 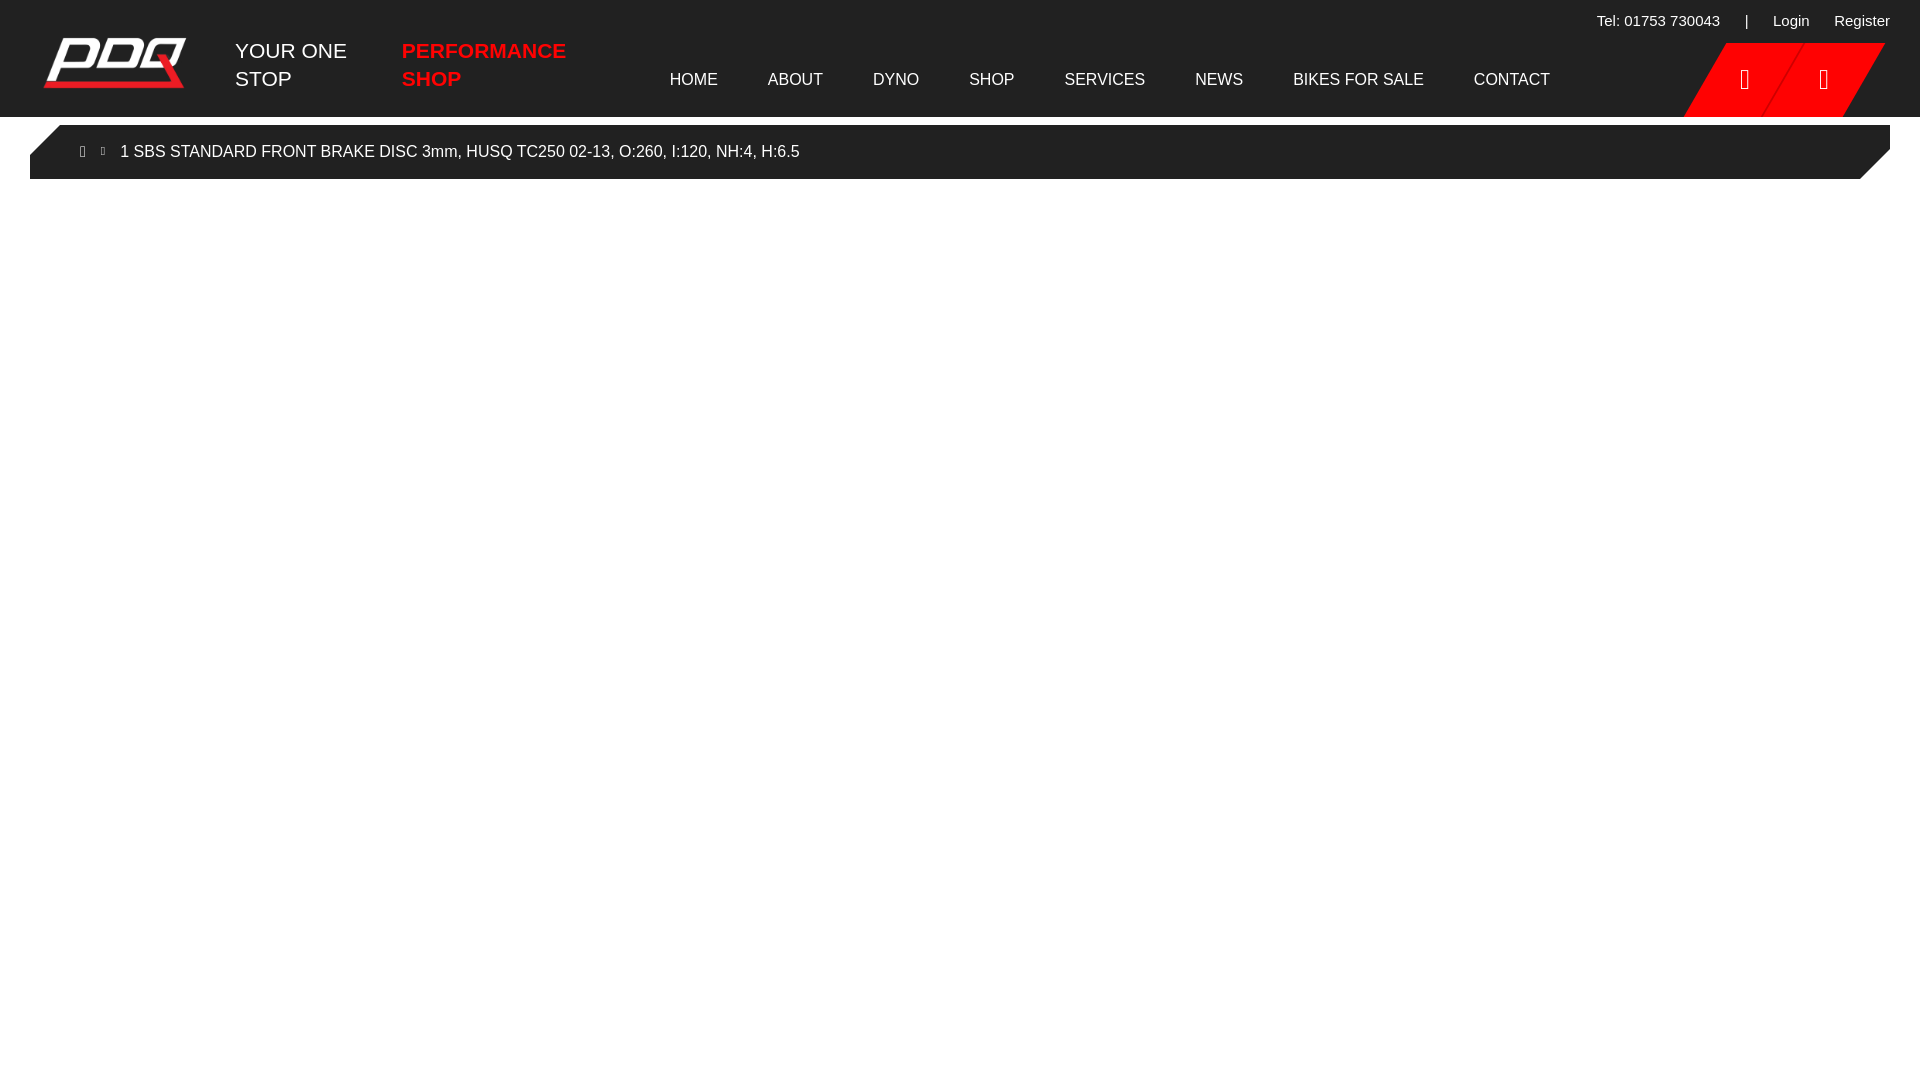 I want to click on HOME, so click(x=694, y=78).